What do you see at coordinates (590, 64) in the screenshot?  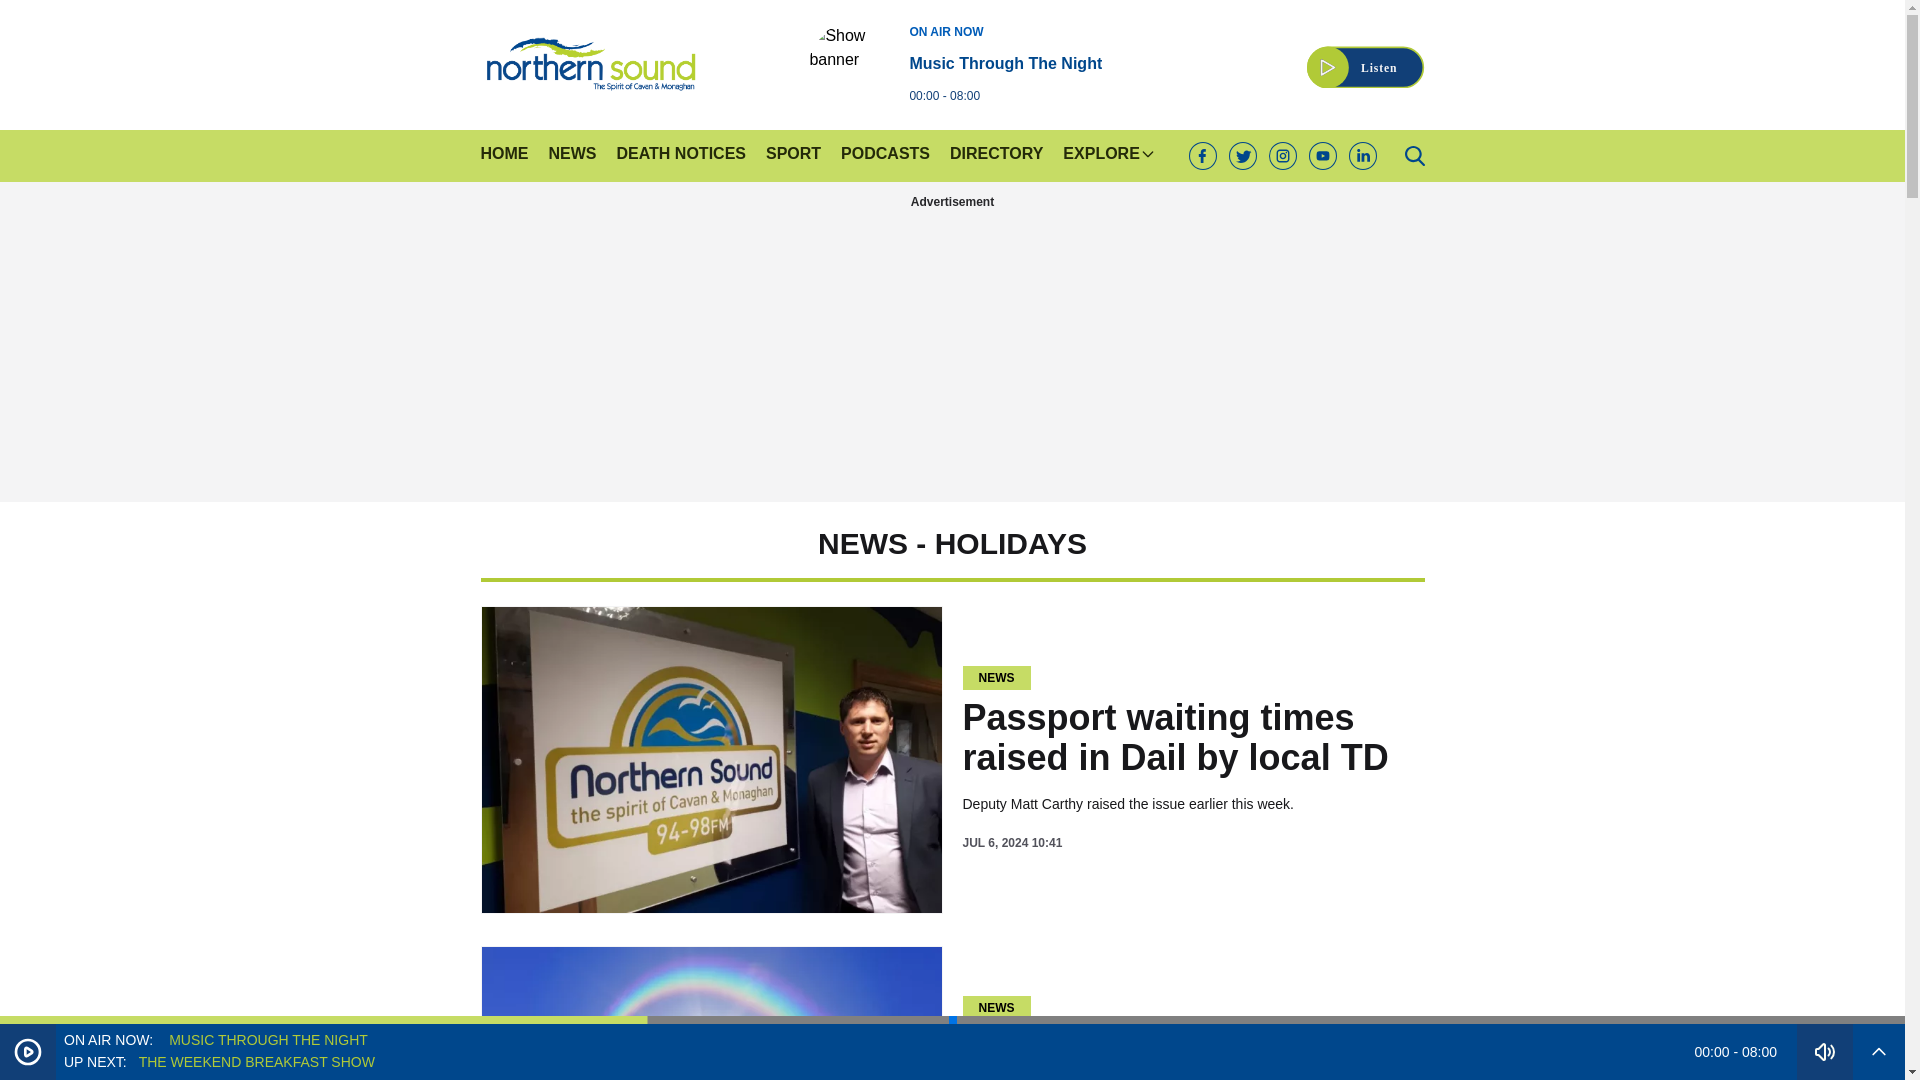 I see `PODCASTS` at bounding box center [590, 64].